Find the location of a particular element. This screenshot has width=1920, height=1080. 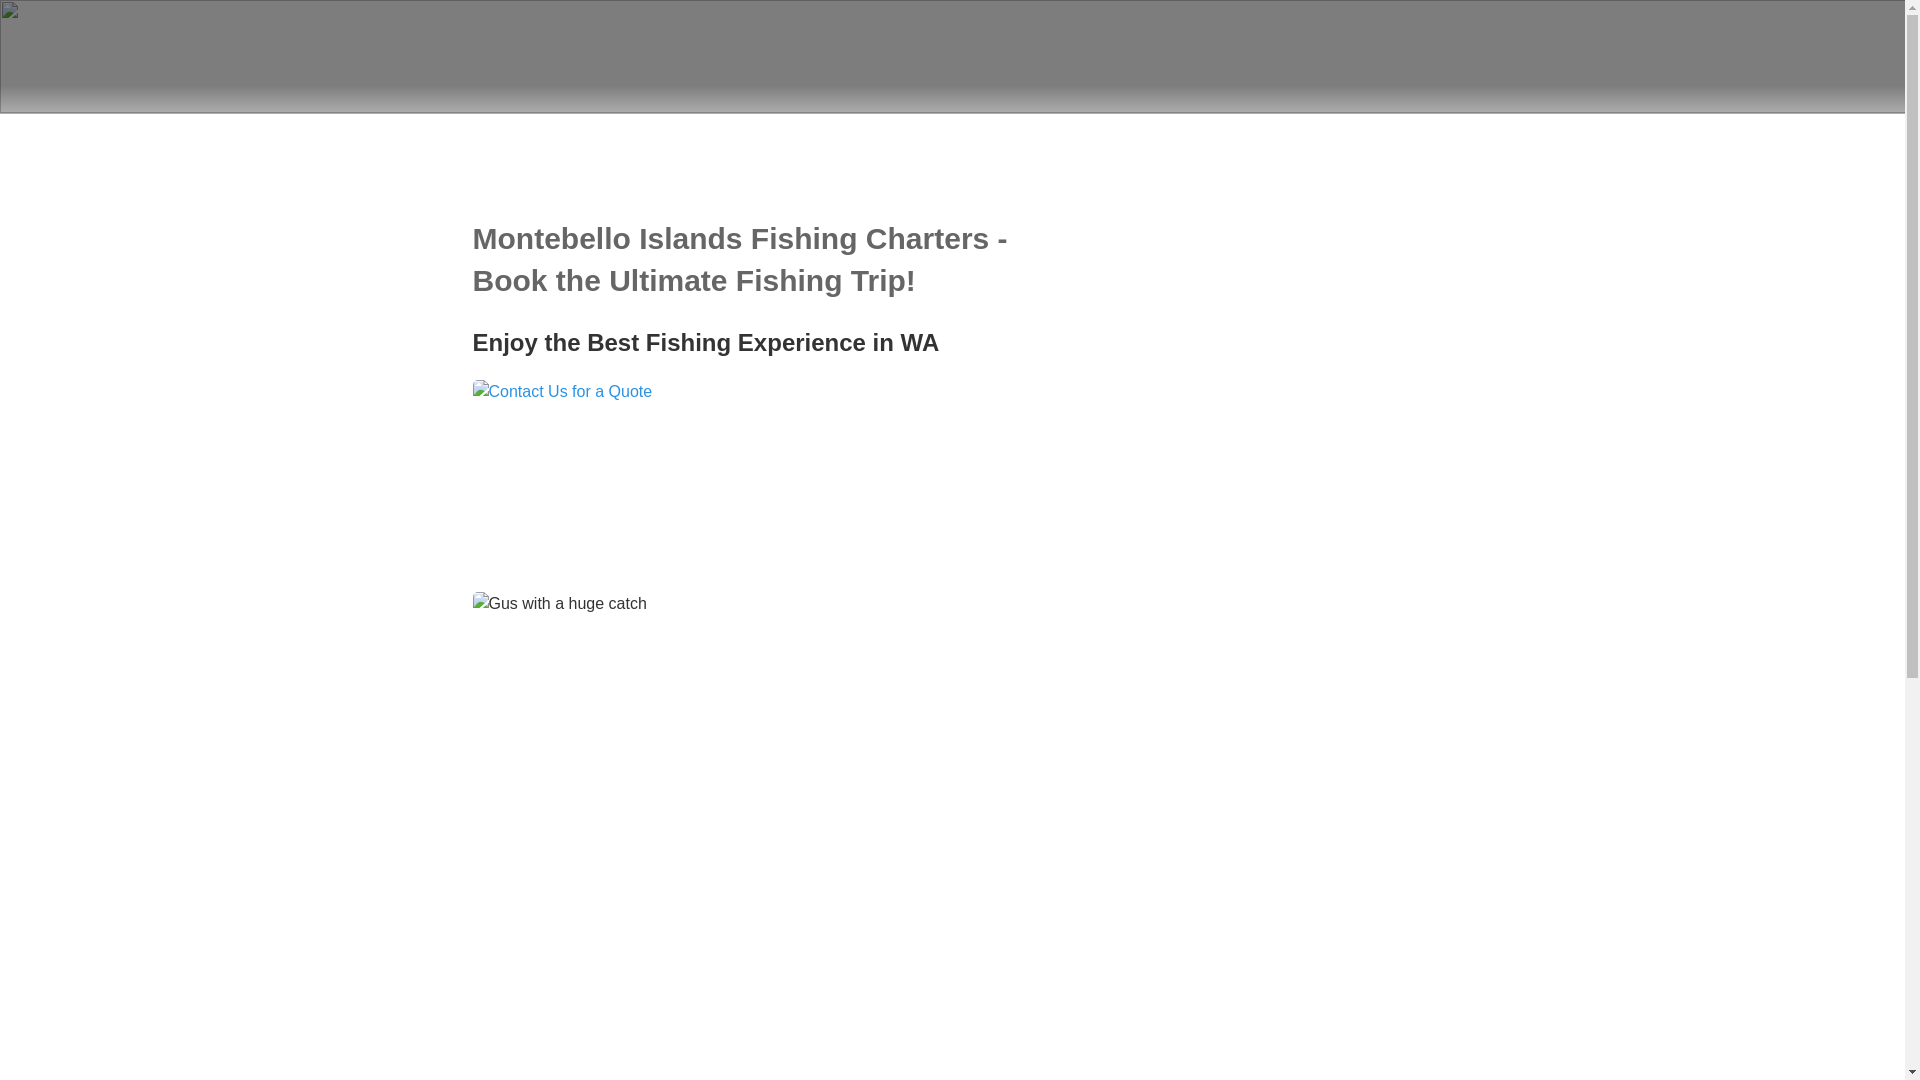

ABOUT US is located at coordinates (1320, 154).